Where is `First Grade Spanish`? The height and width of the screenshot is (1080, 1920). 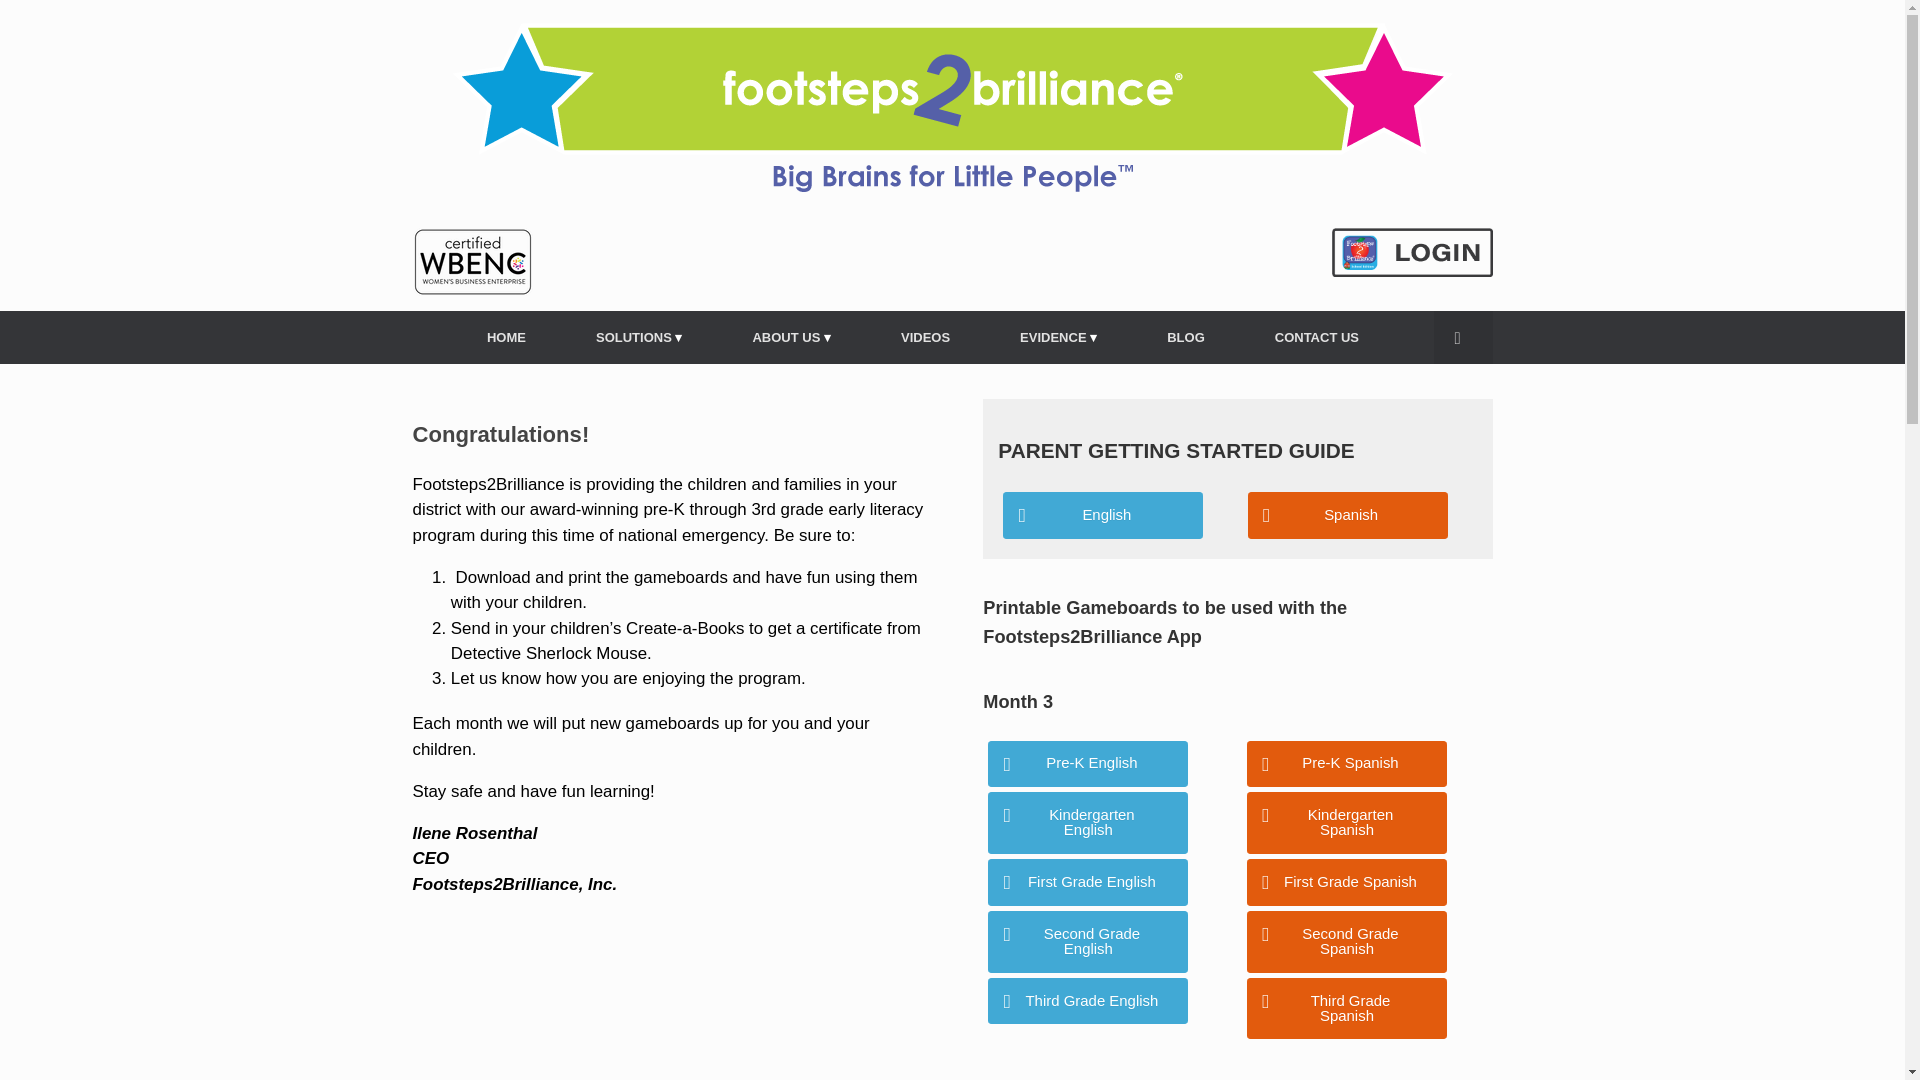 First Grade Spanish is located at coordinates (1346, 882).